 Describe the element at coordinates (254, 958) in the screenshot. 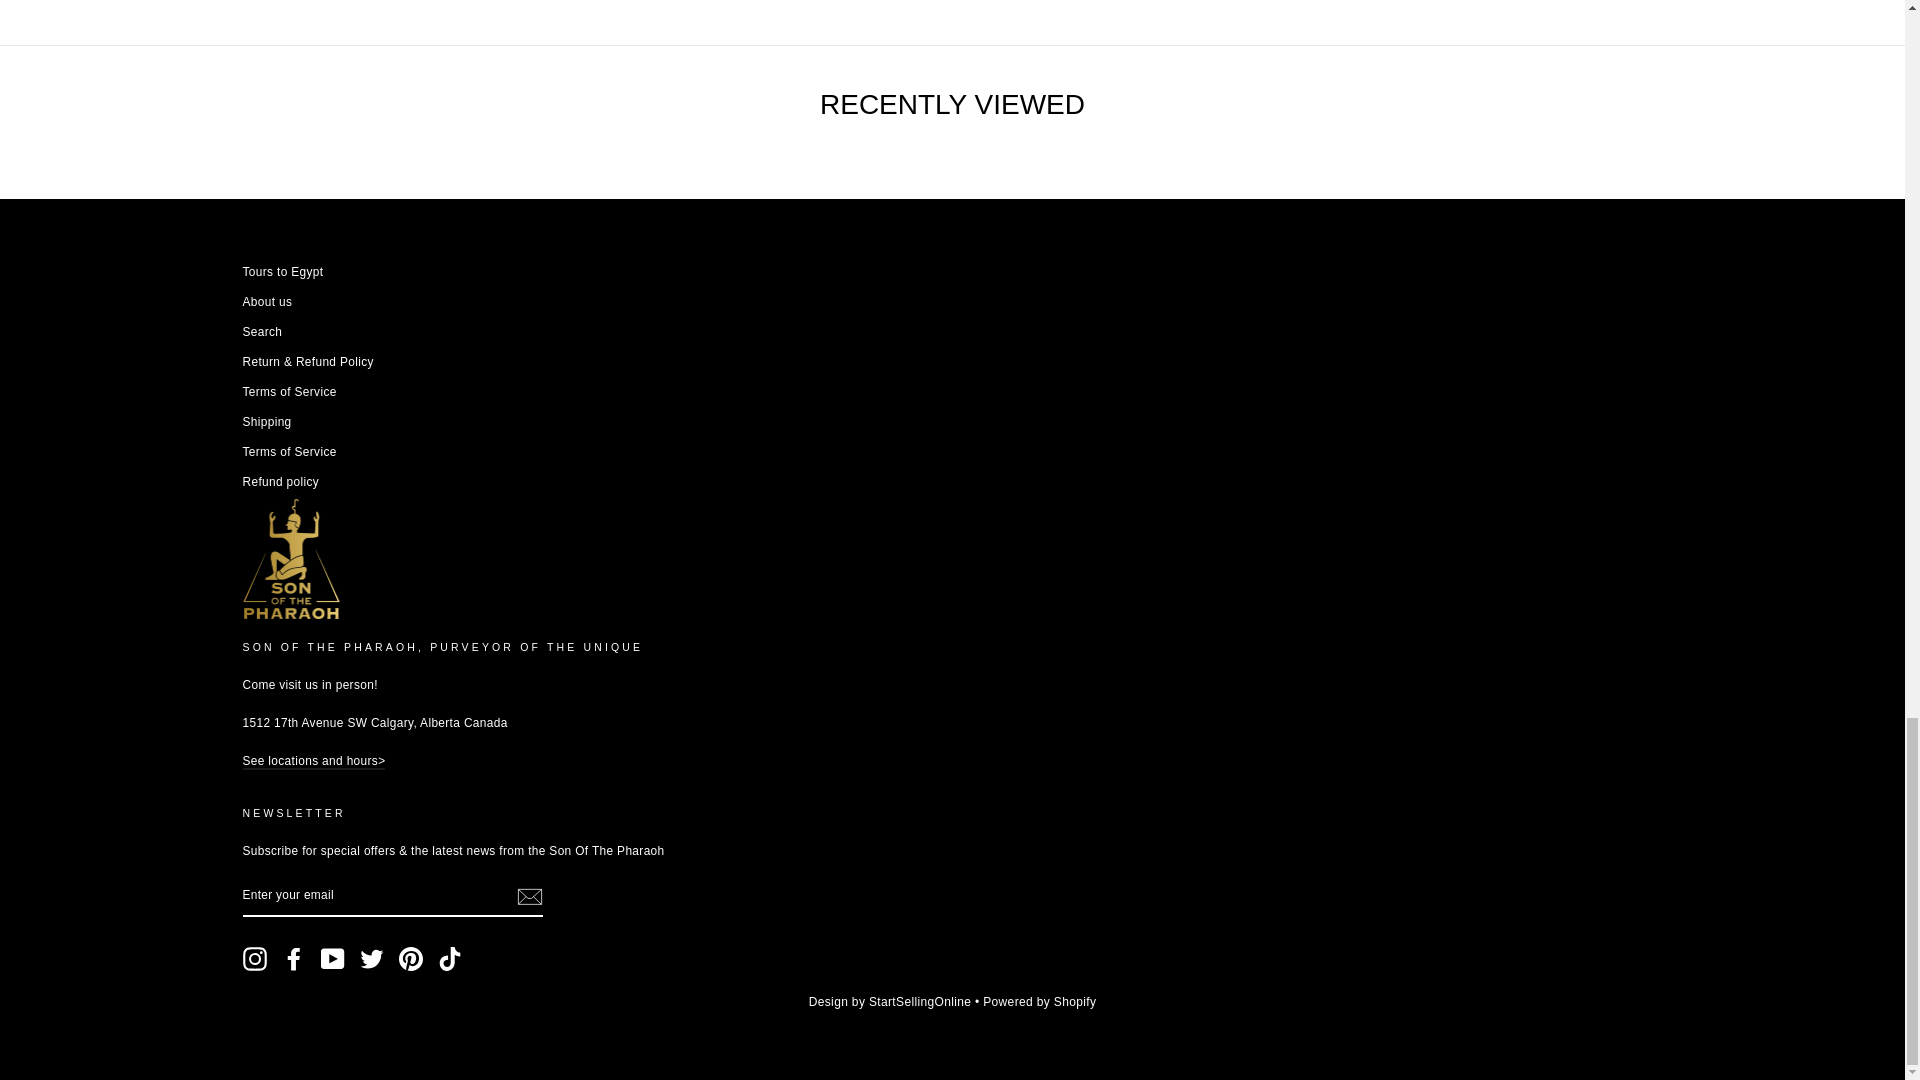

I see `Son Of The Pharaoh on Instagram` at that location.